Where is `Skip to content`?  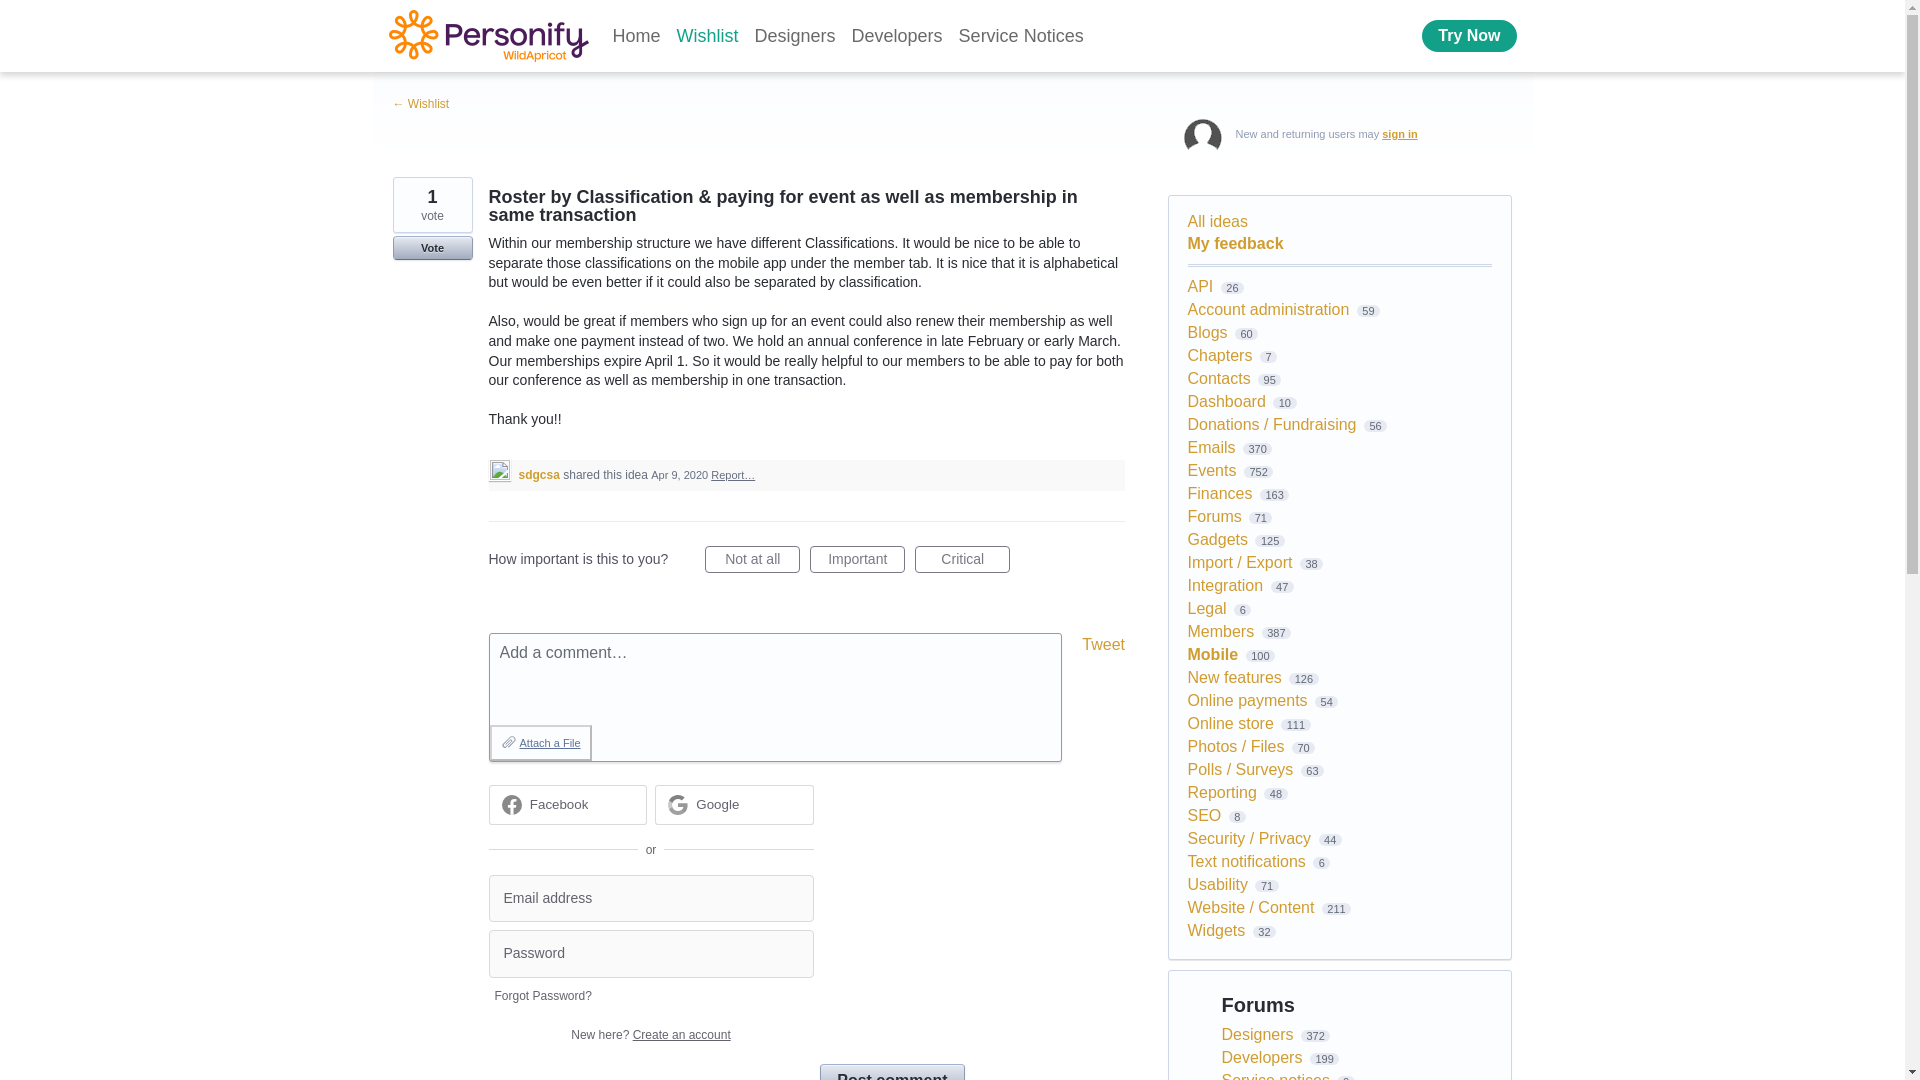
Skip to content is located at coordinates (16, 16).